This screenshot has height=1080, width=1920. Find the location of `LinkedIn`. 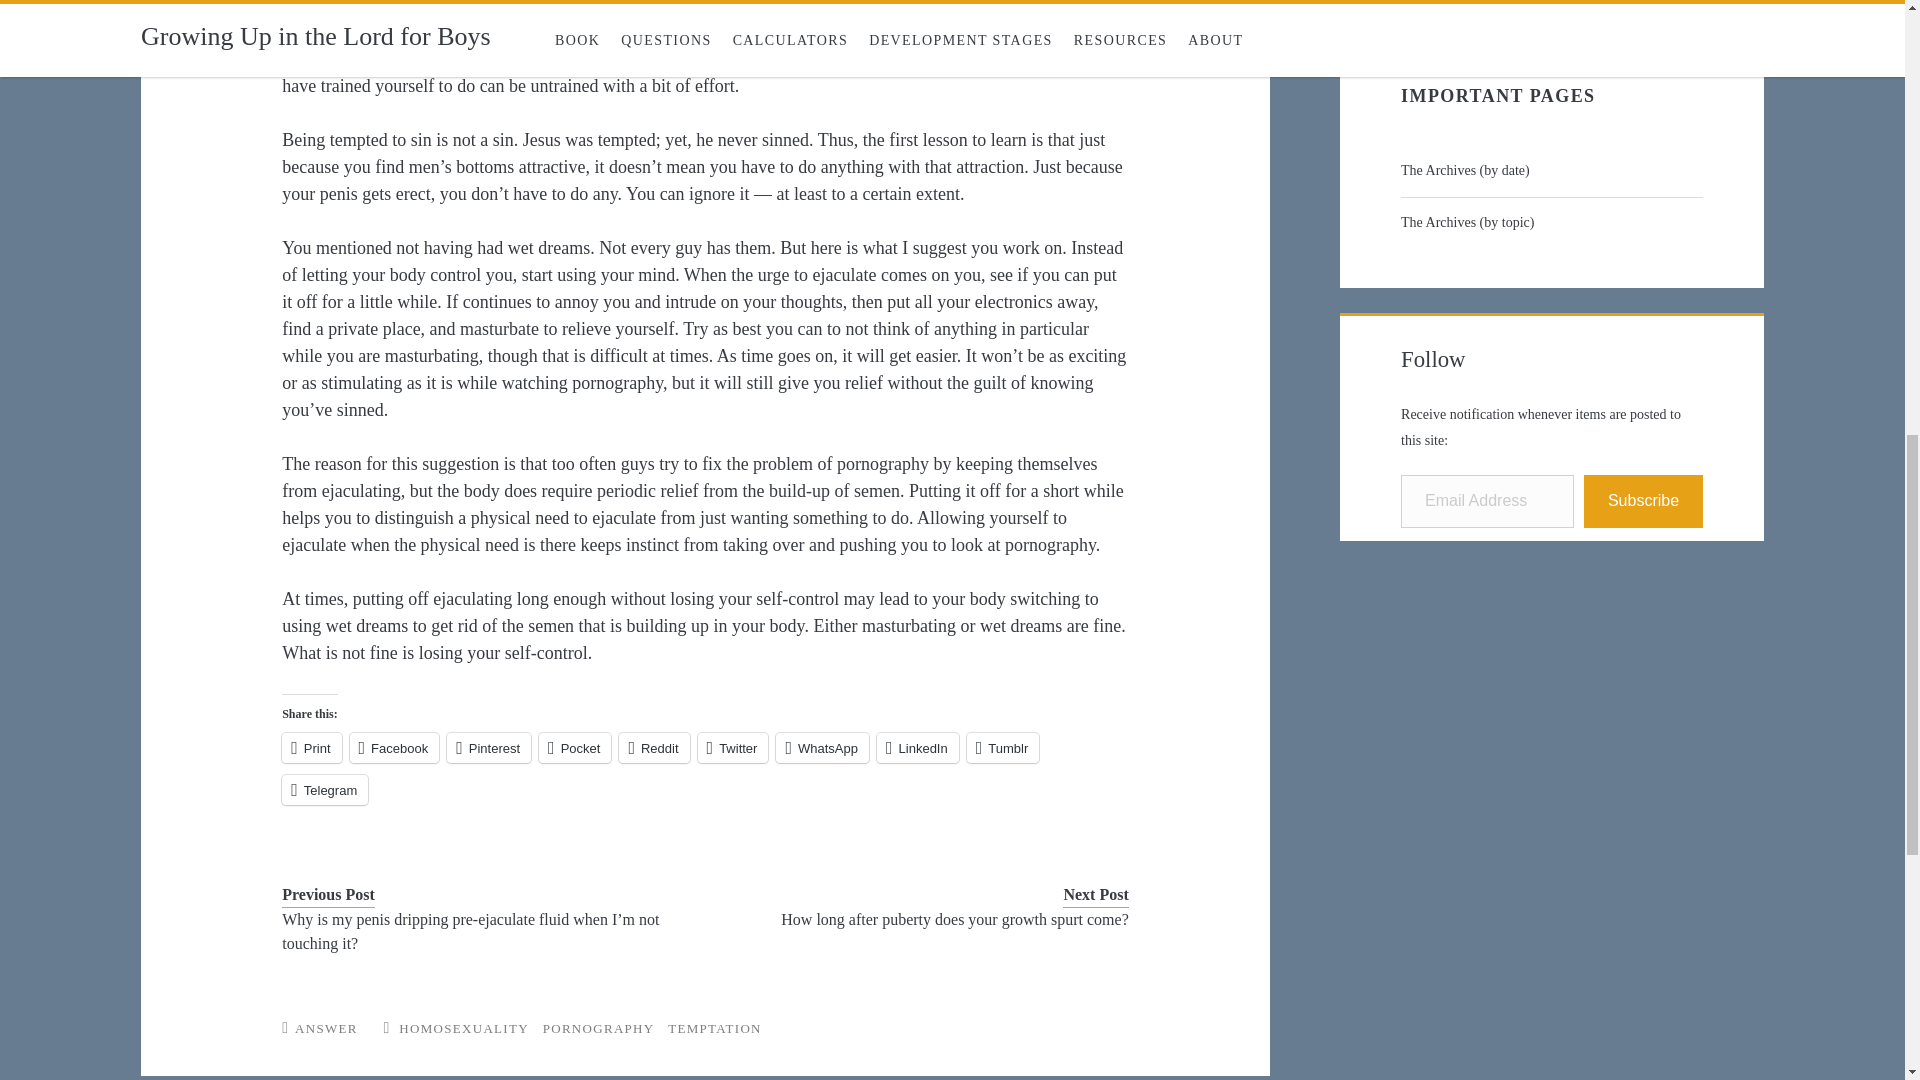

LinkedIn is located at coordinates (918, 748).